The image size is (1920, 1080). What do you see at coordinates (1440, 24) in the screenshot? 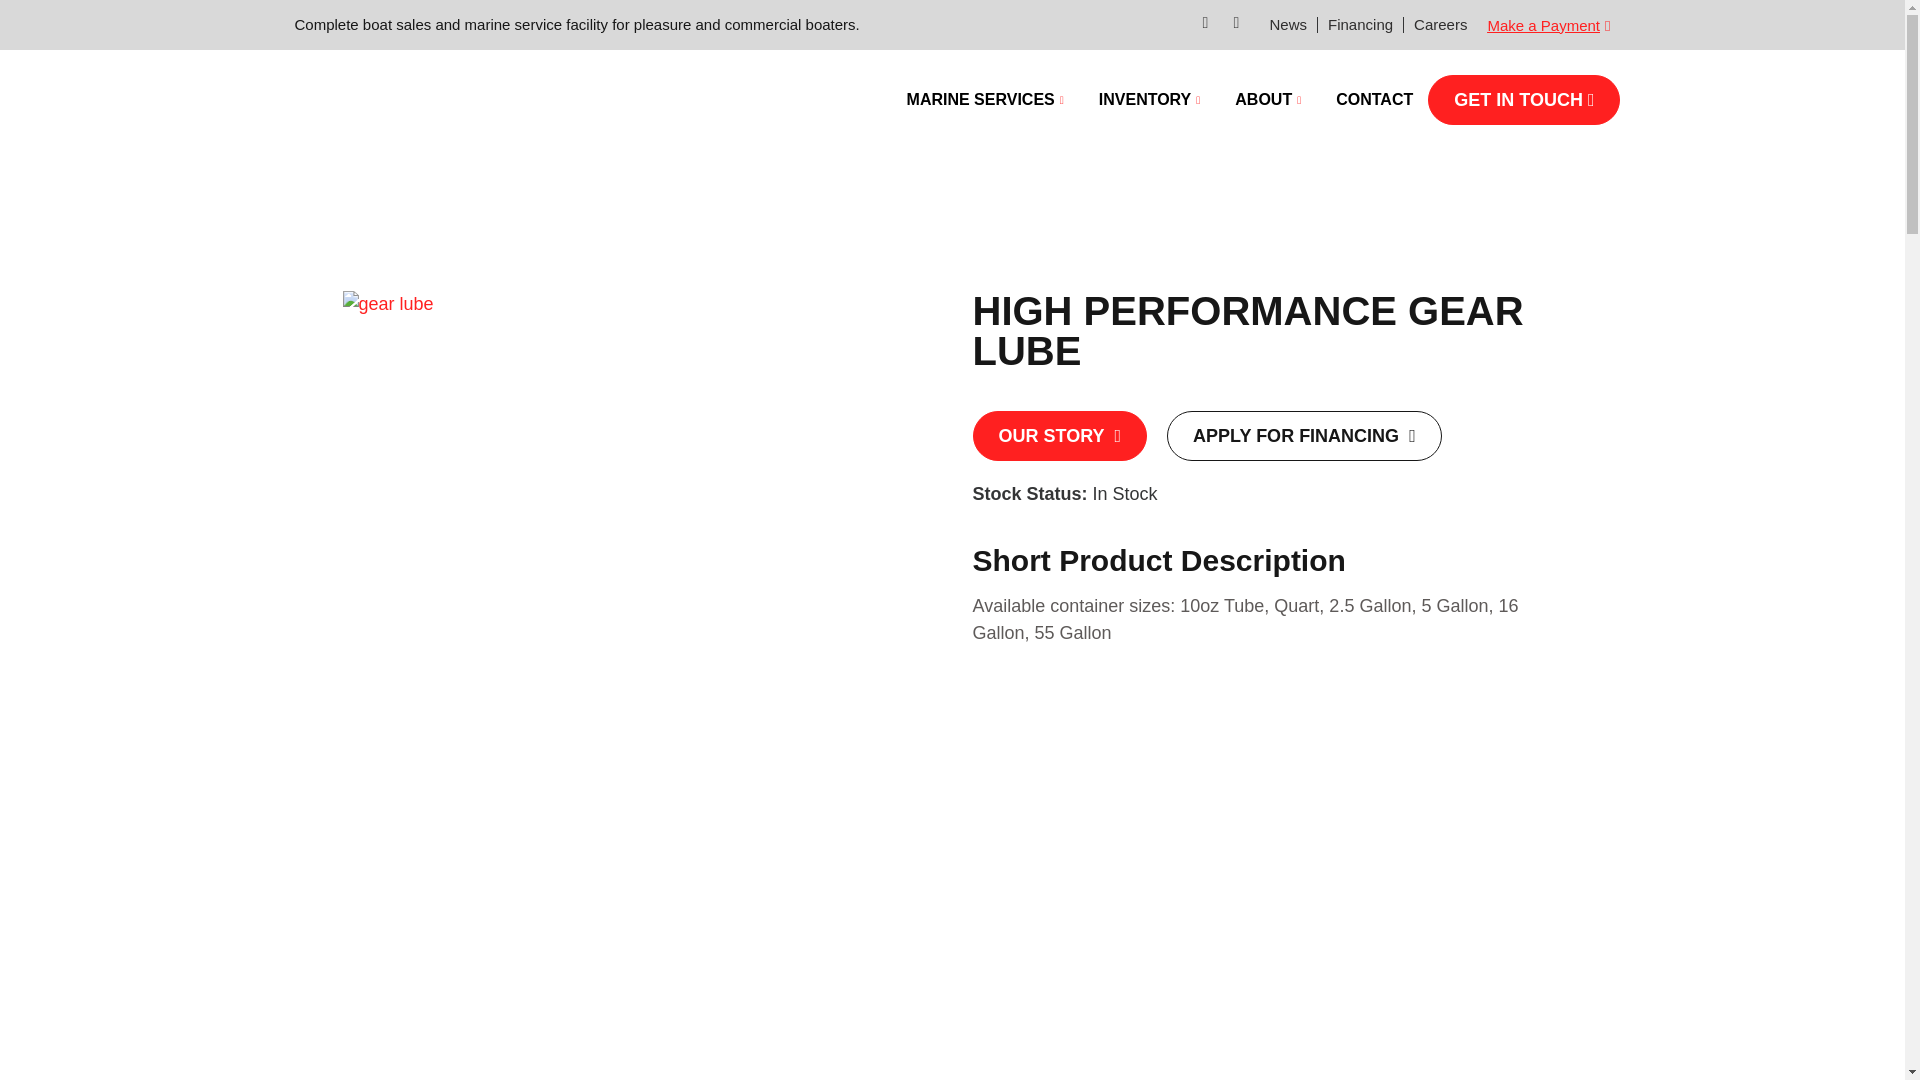
I see `Careers` at bounding box center [1440, 24].